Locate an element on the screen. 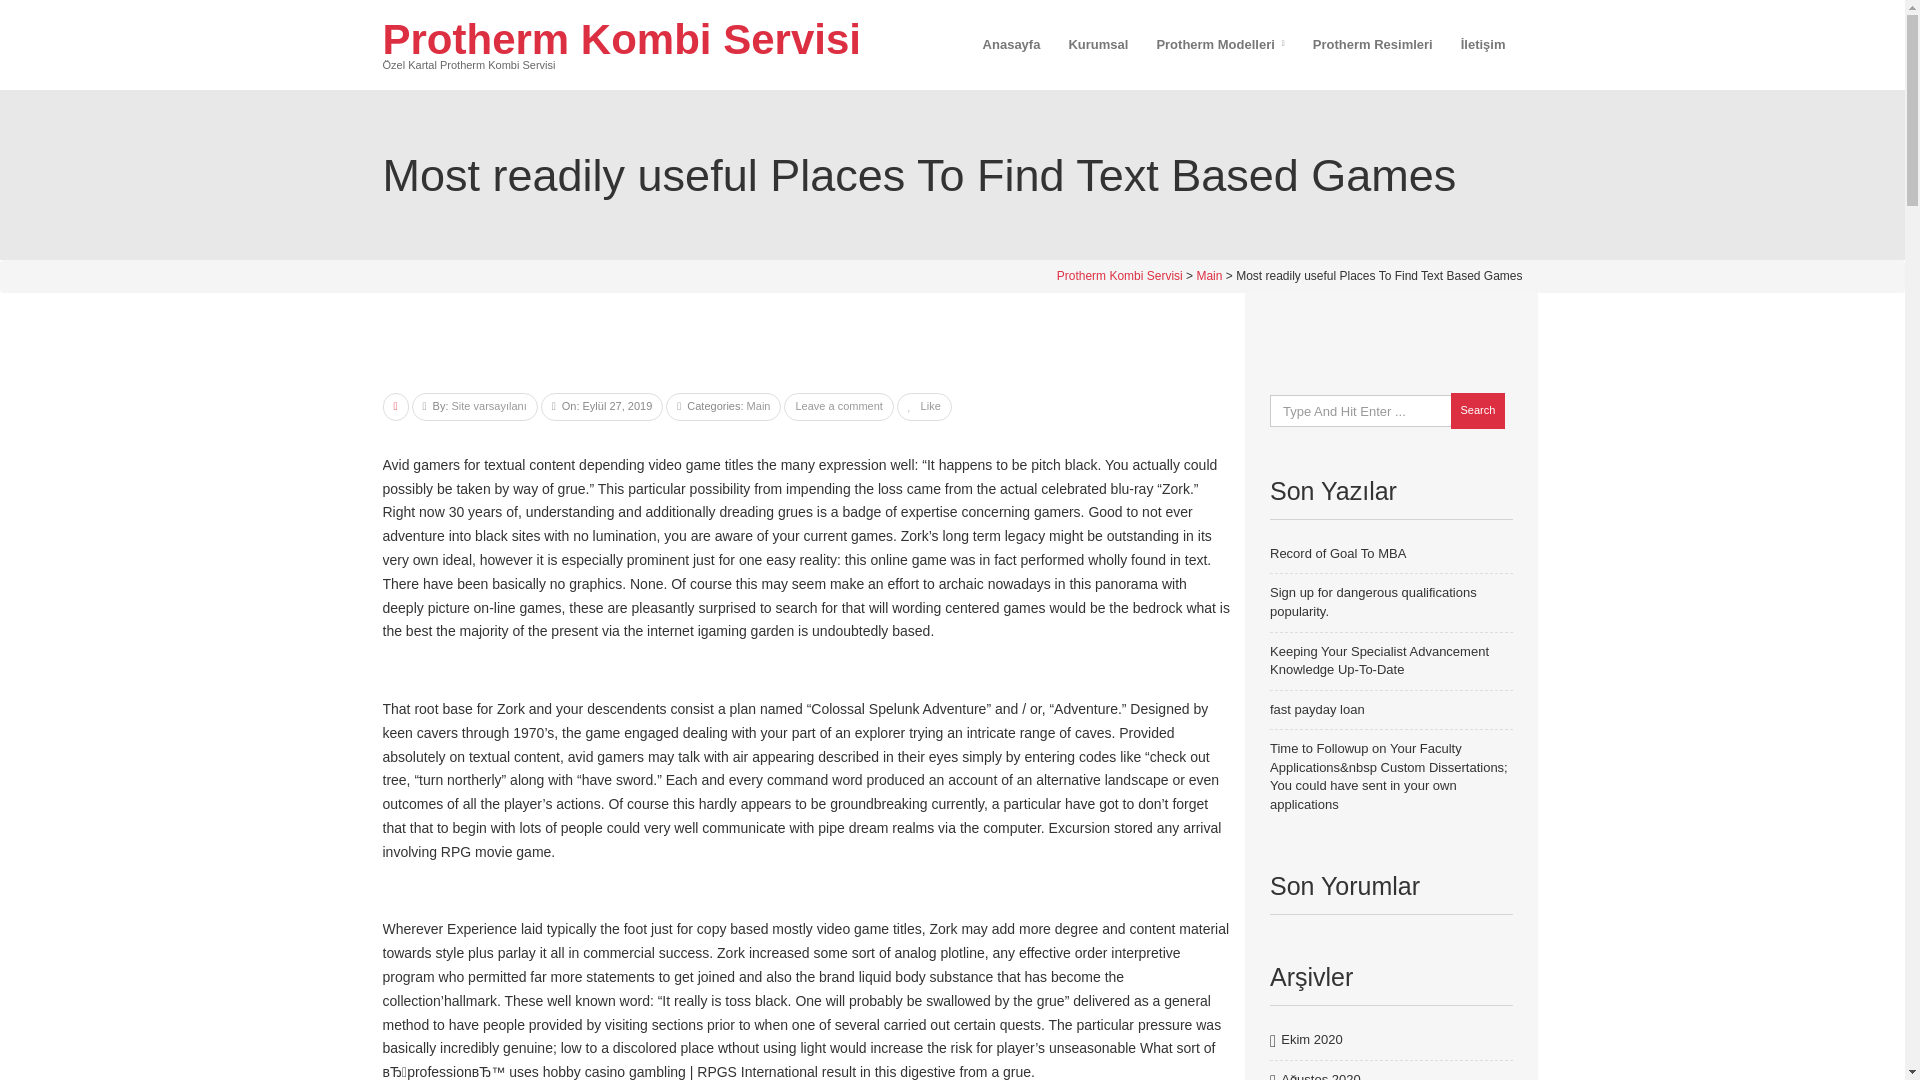 The width and height of the screenshot is (1920, 1080). Anasayfa is located at coordinates (1012, 44).